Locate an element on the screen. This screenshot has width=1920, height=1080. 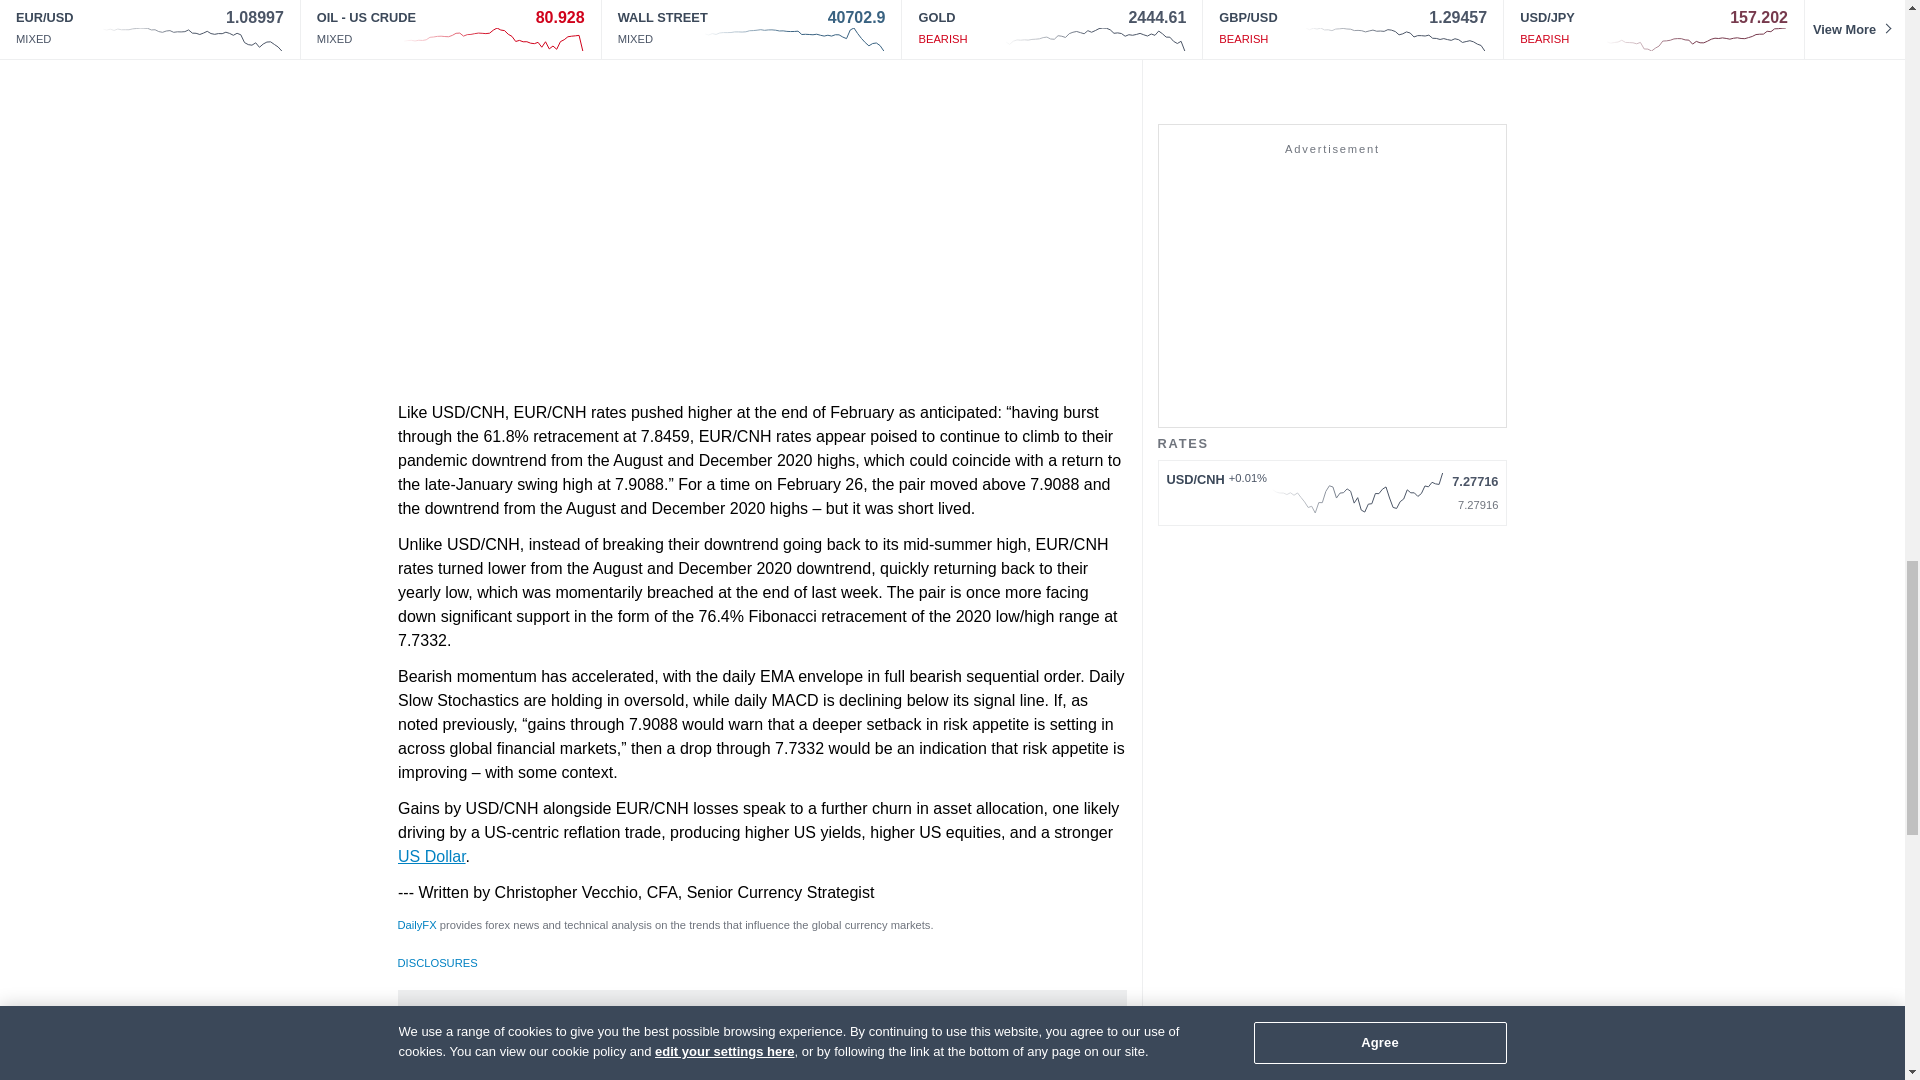
US Dollar is located at coordinates (432, 856).